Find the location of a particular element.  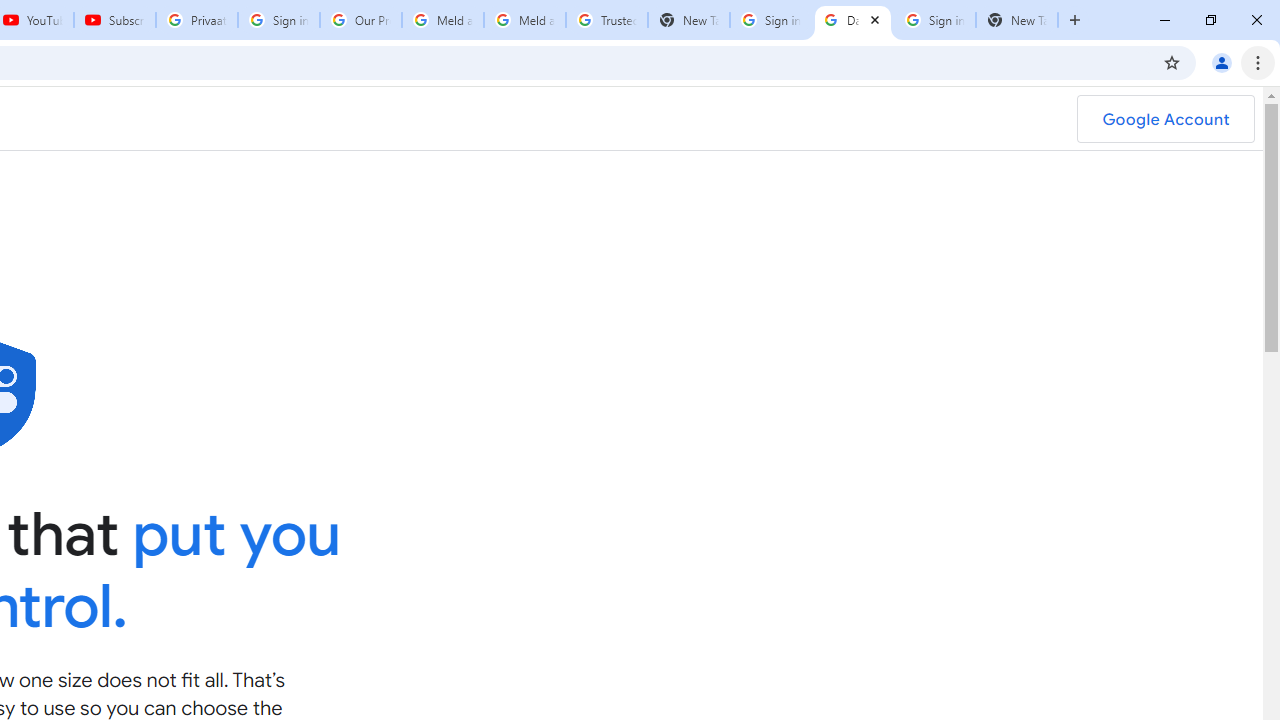

Sign in - Google Accounts is located at coordinates (934, 20).